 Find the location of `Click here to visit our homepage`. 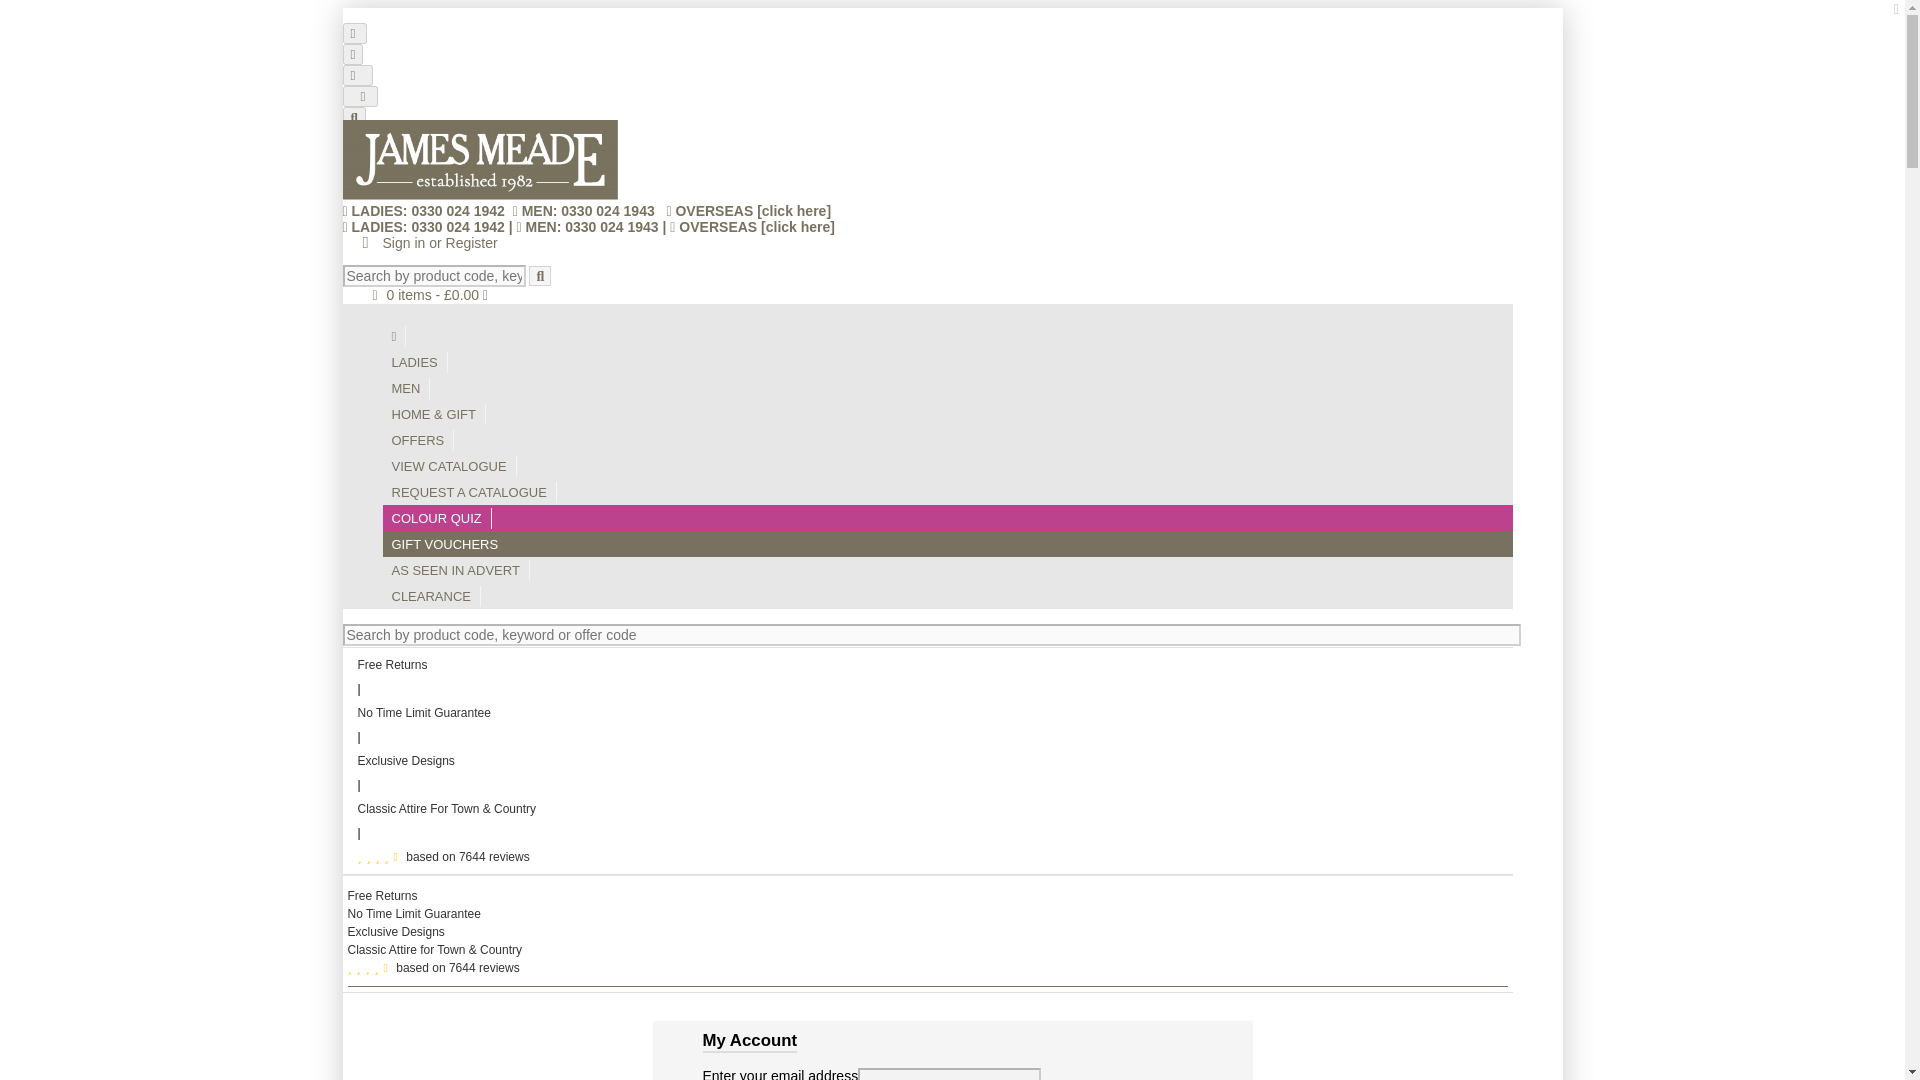

Click here to visit our homepage is located at coordinates (394, 336).